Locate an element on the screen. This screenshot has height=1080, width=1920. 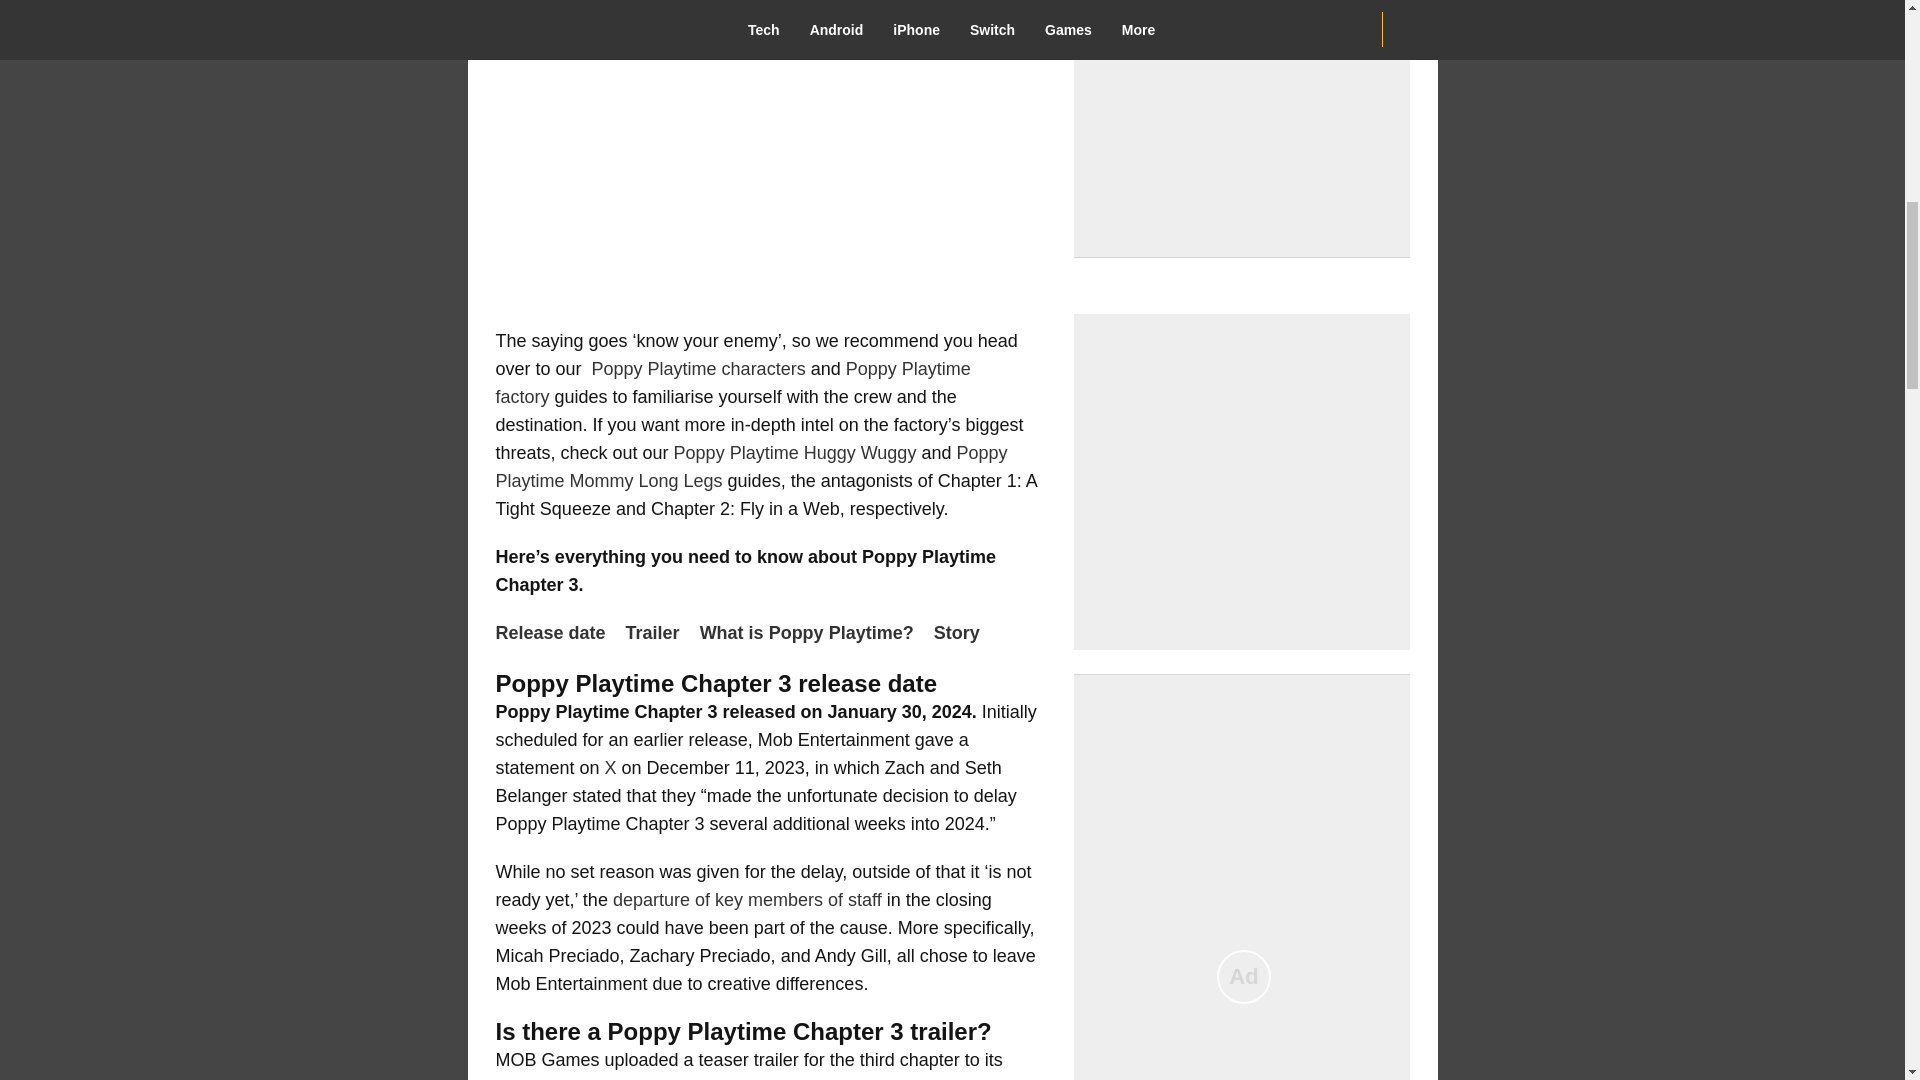
What is Poppy Playtime? is located at coordinates (812, 633).